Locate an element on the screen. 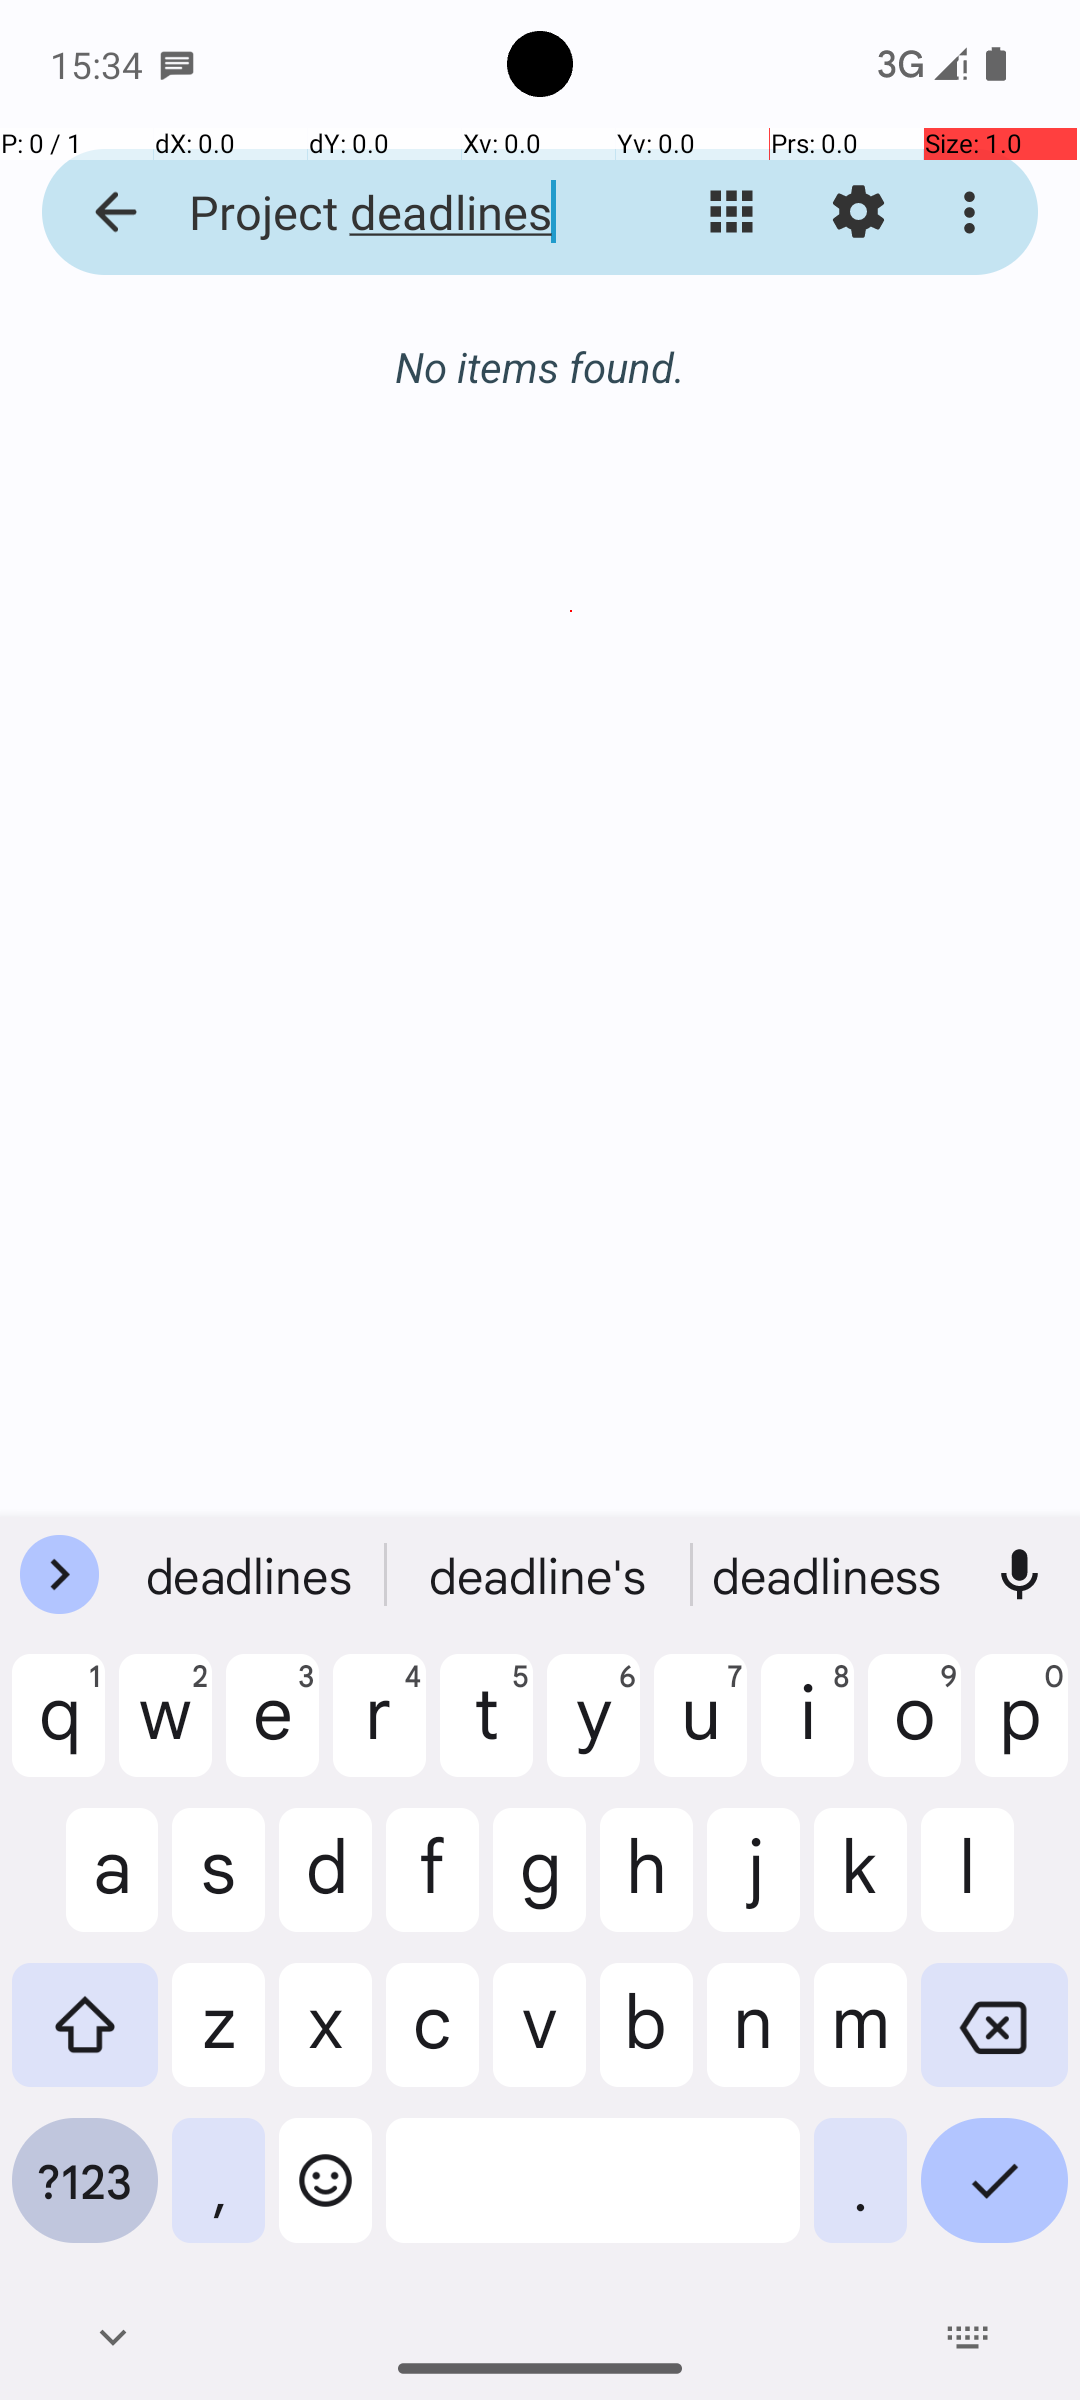 The image size is (1080, 2400). Meeting with Marketing is located at coordinates (572, 954).